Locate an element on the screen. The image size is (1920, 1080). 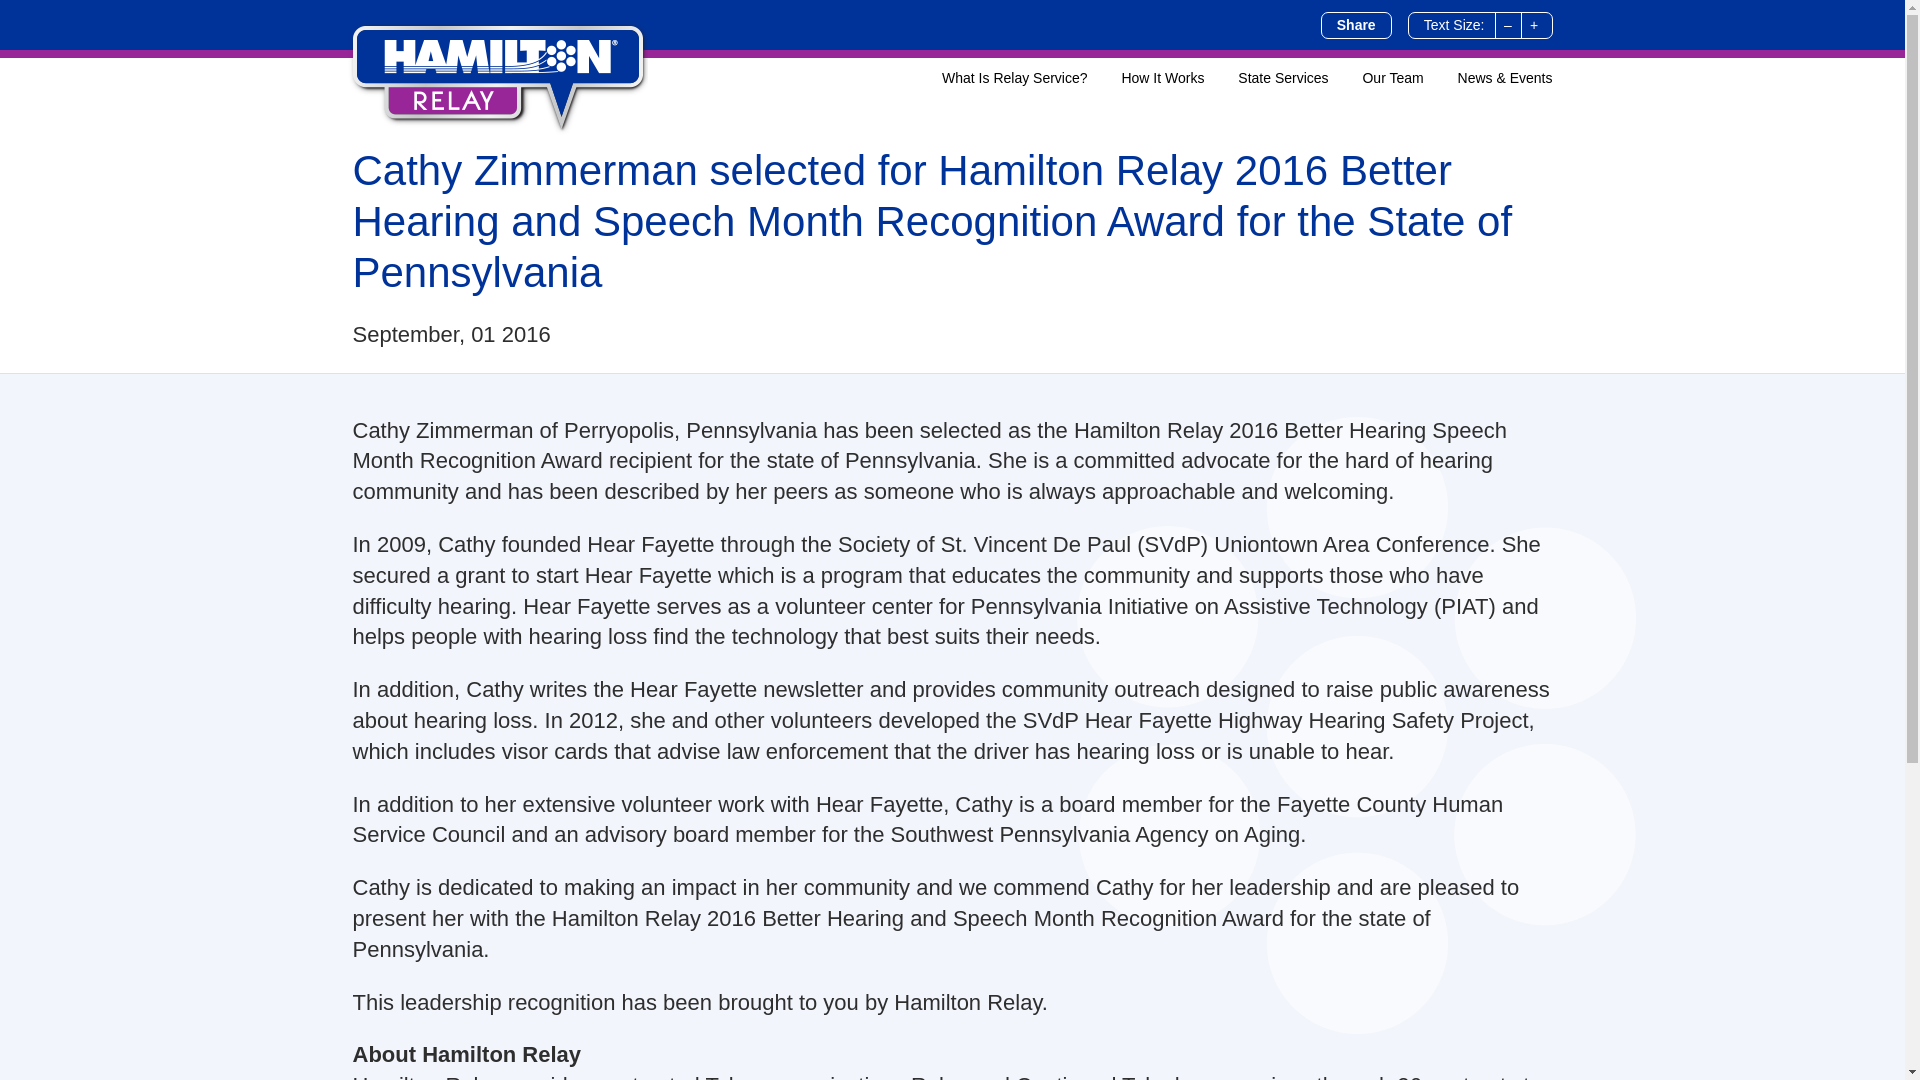
State Services is located at coordinates (1268, 78).